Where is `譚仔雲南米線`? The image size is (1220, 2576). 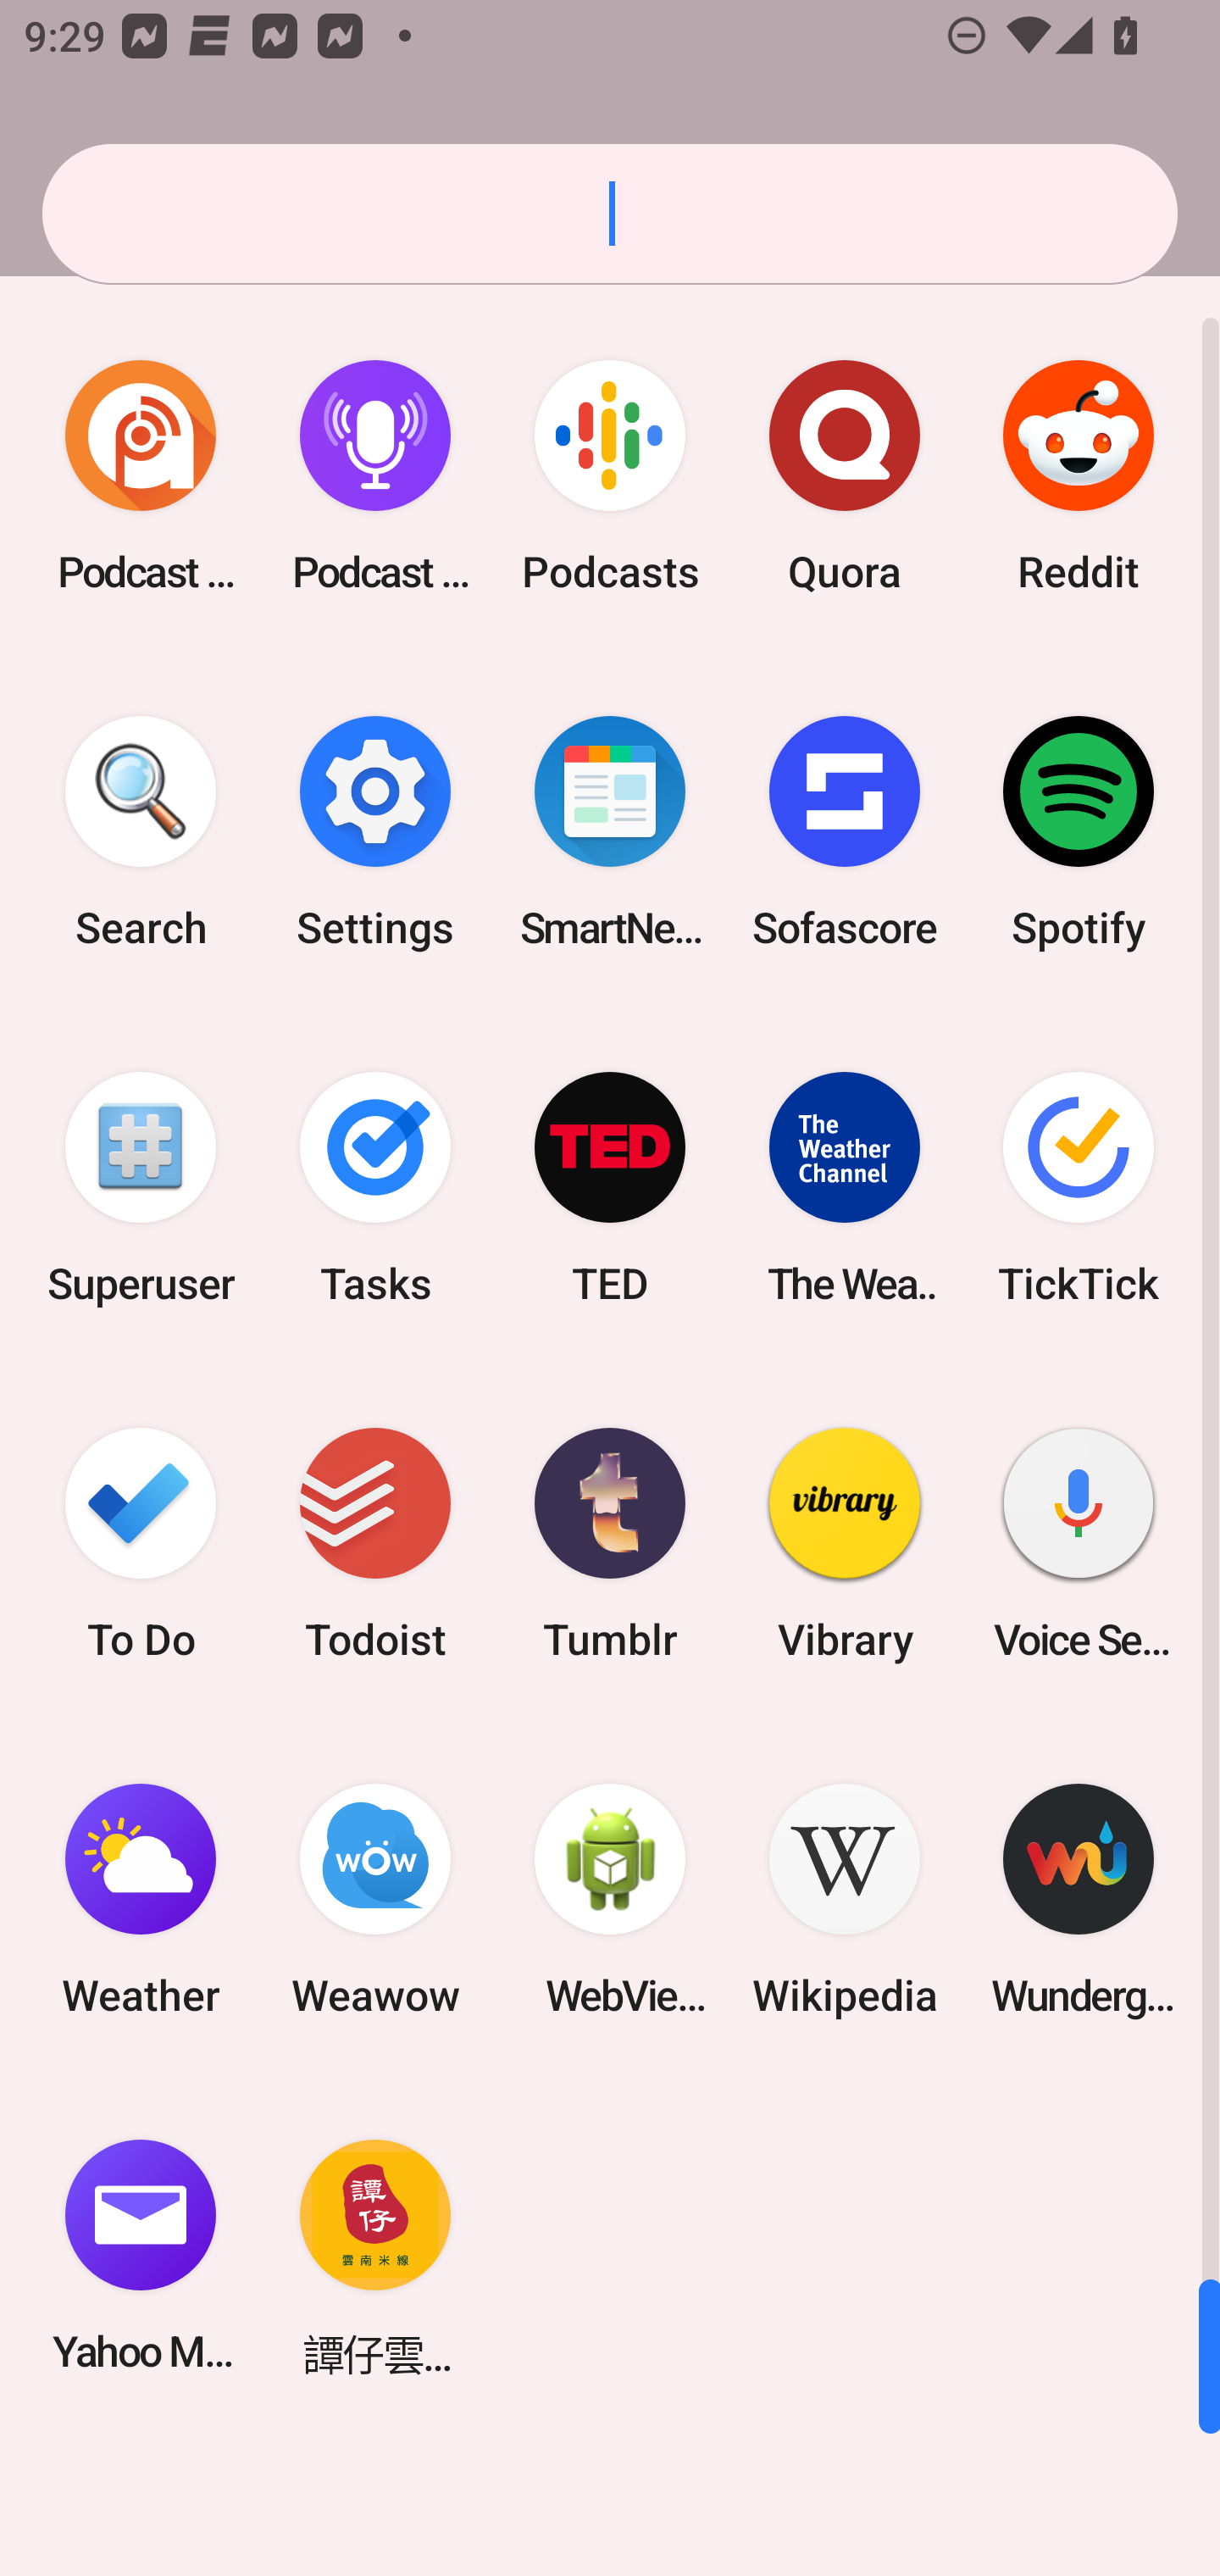
譚仔雲南米線 is located at coordinates (375, 2256).